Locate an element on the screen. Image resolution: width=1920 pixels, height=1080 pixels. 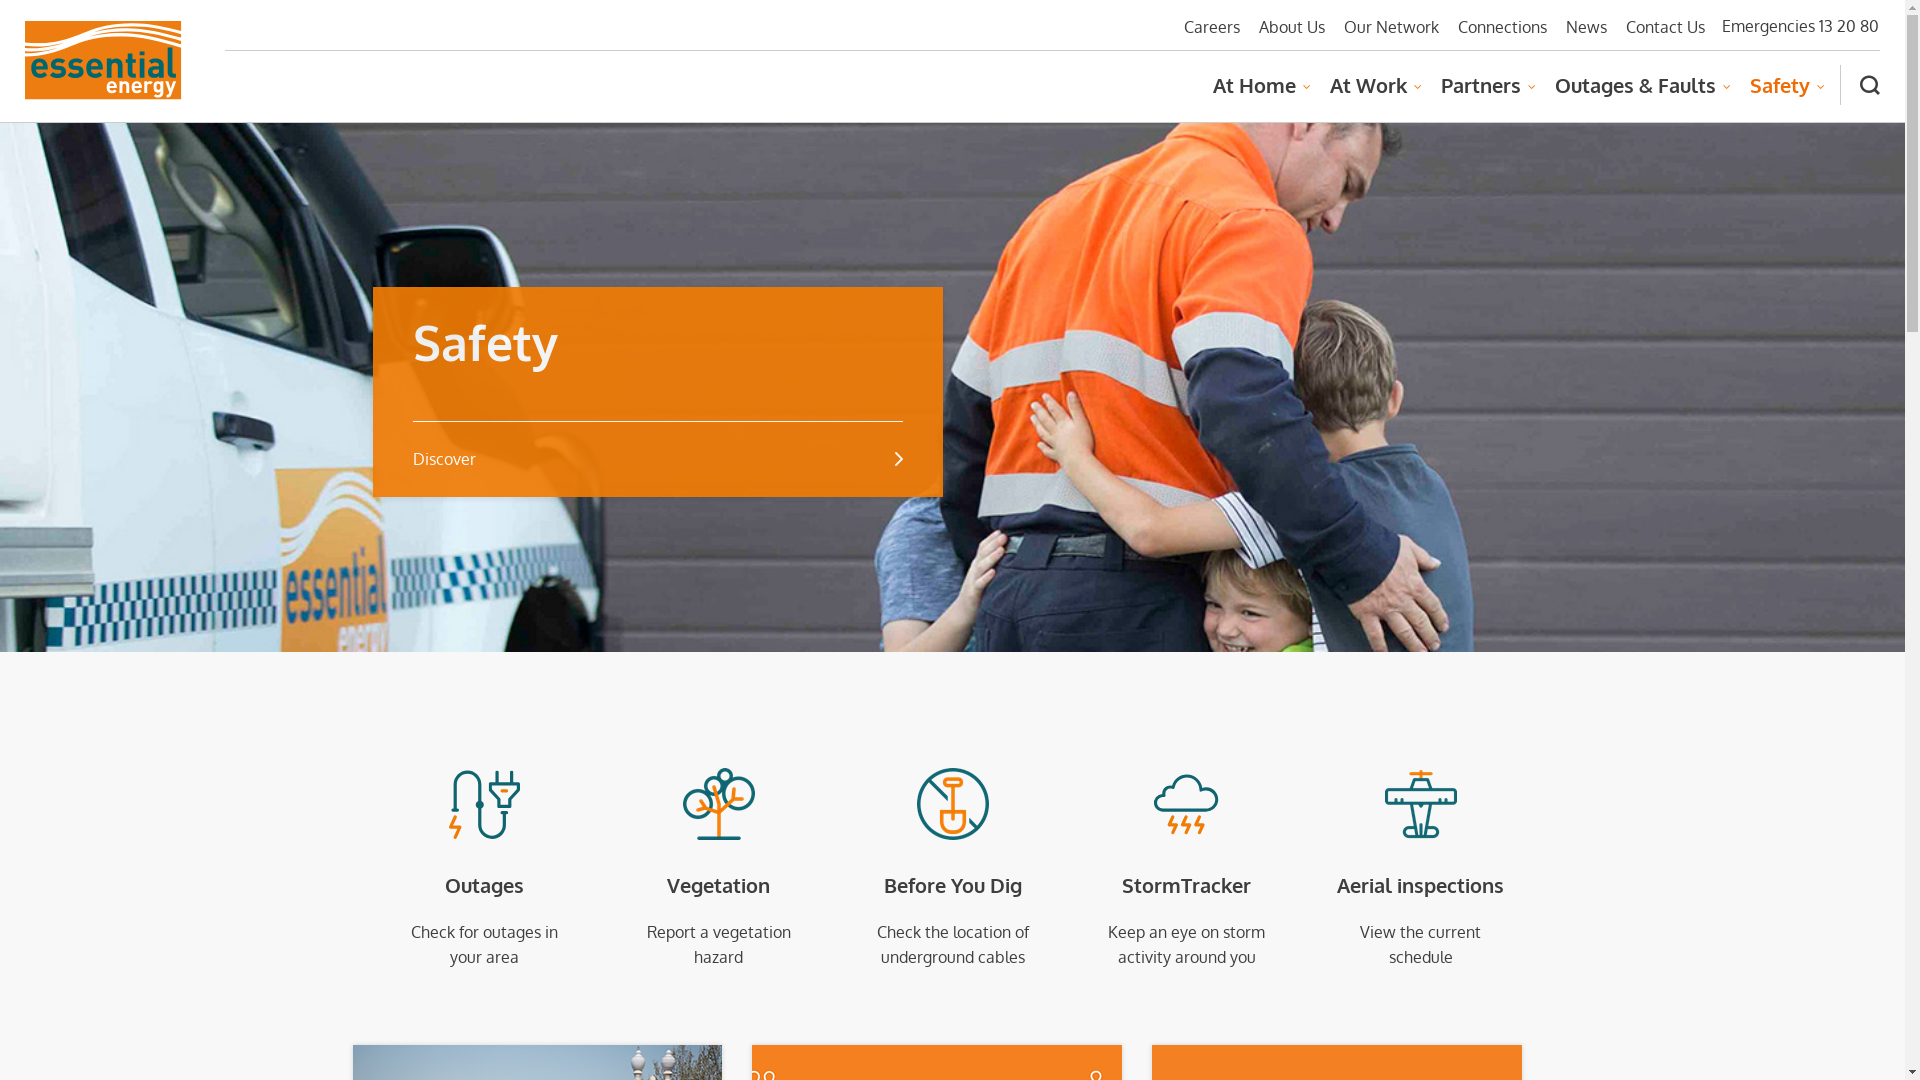
search is located at coordinates (1860, 85).